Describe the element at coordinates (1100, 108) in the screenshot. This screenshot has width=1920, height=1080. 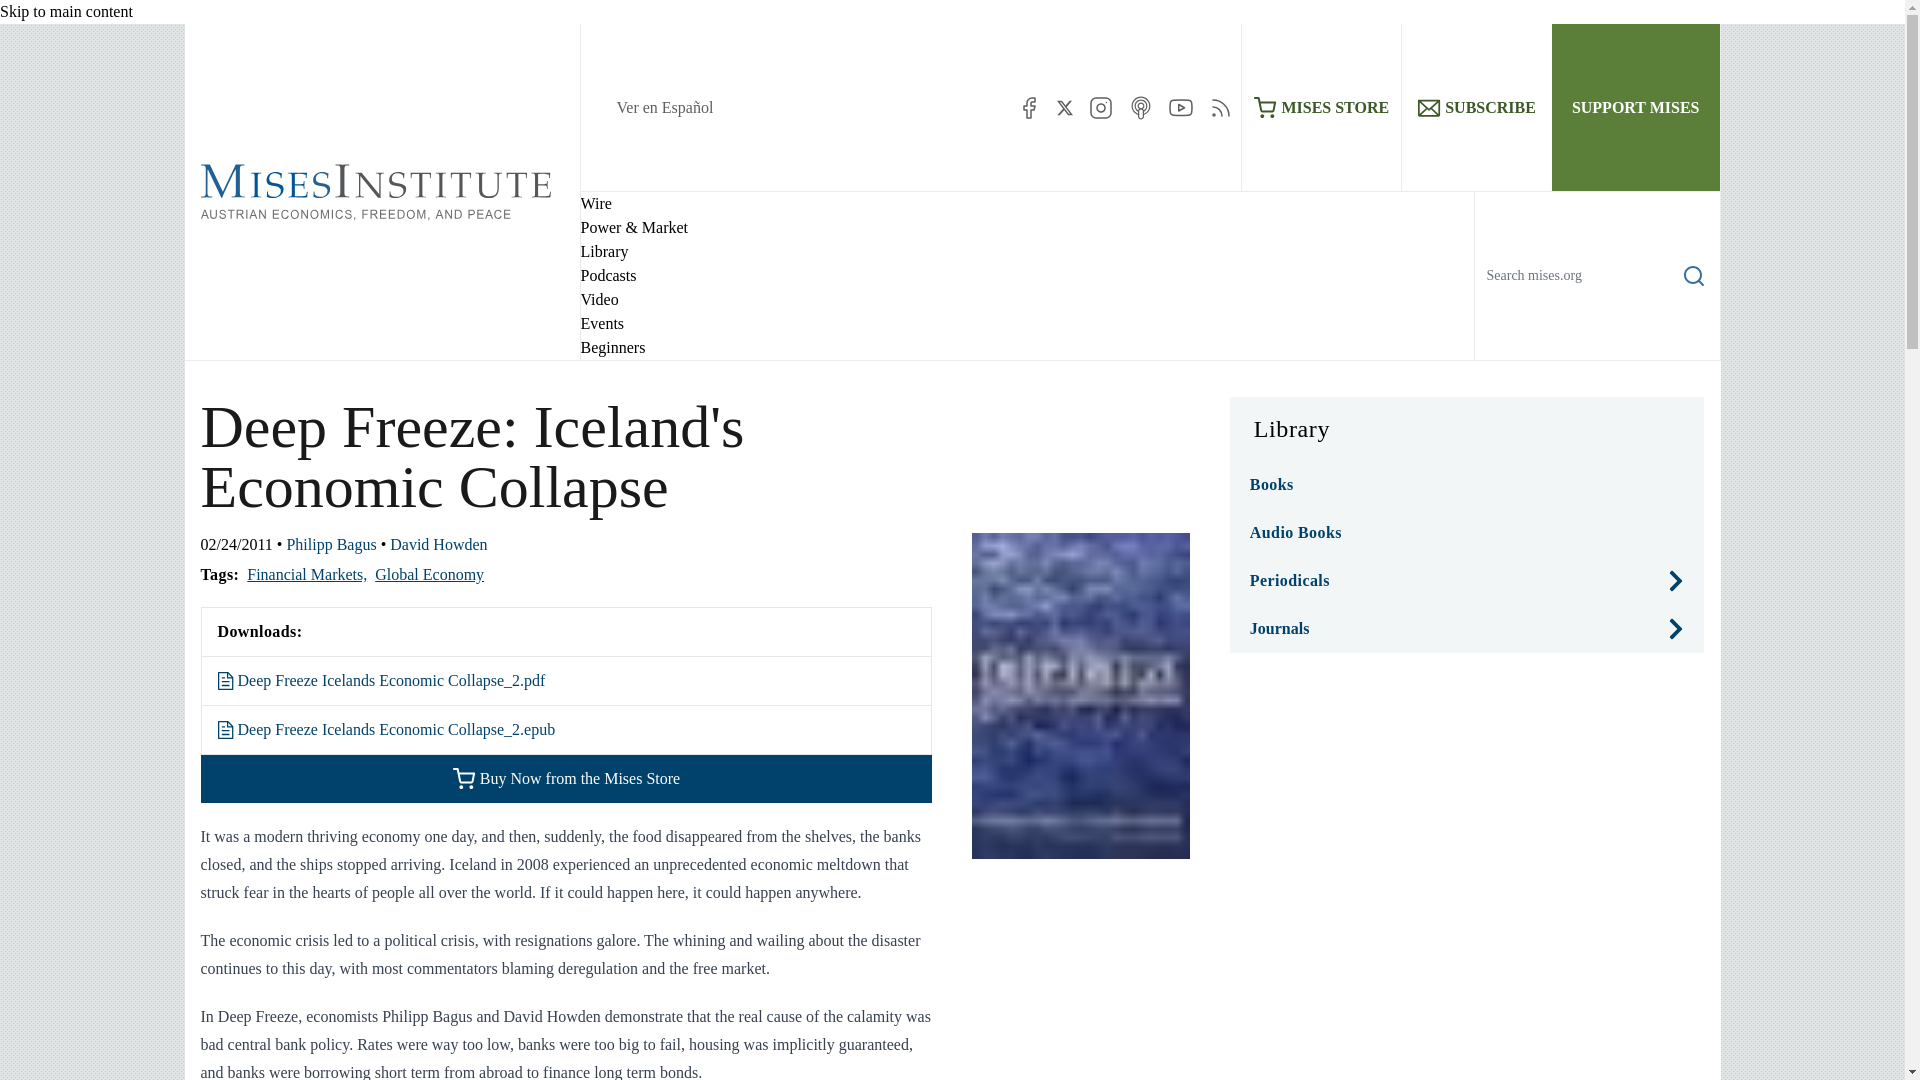
I see `Mises Instagram` at that location.